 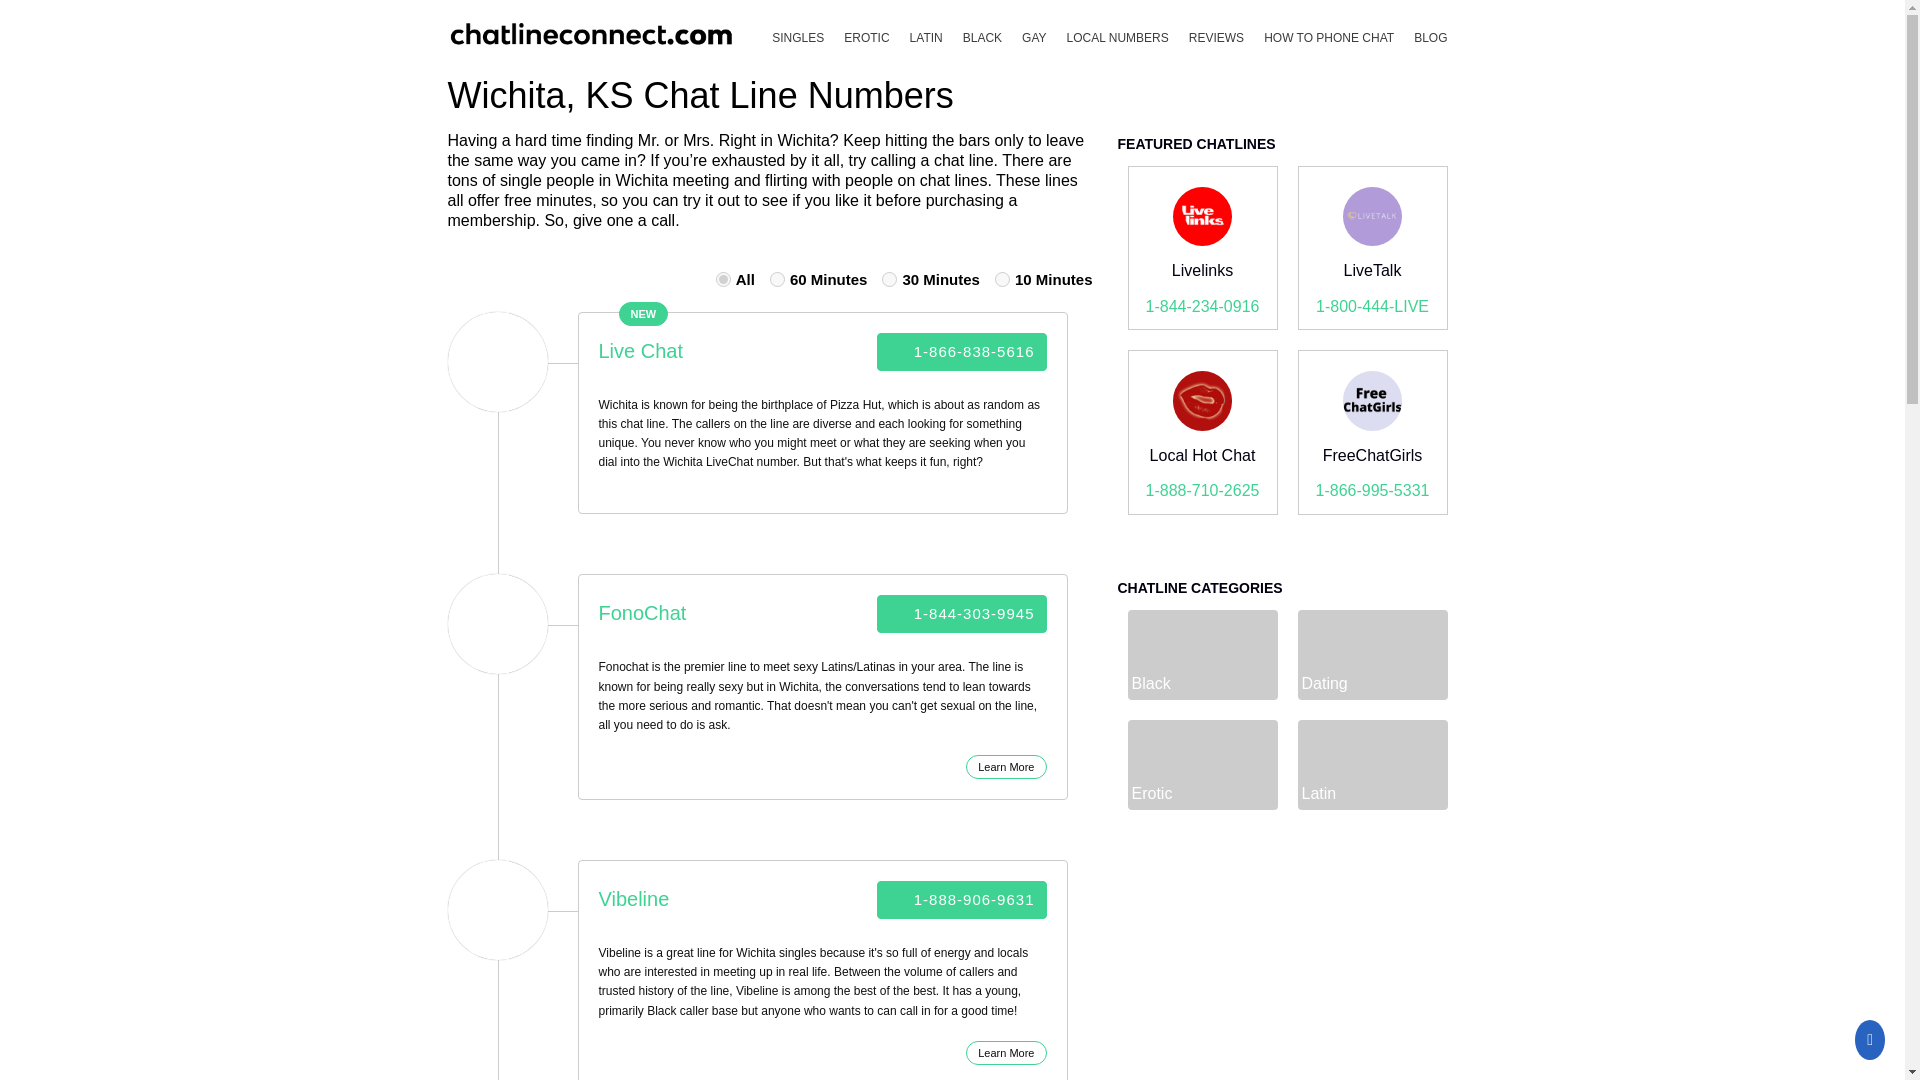 What do you see at coordinates (982, 38) in the screenshot?
I see `Black` at bounding box center [982, 38].